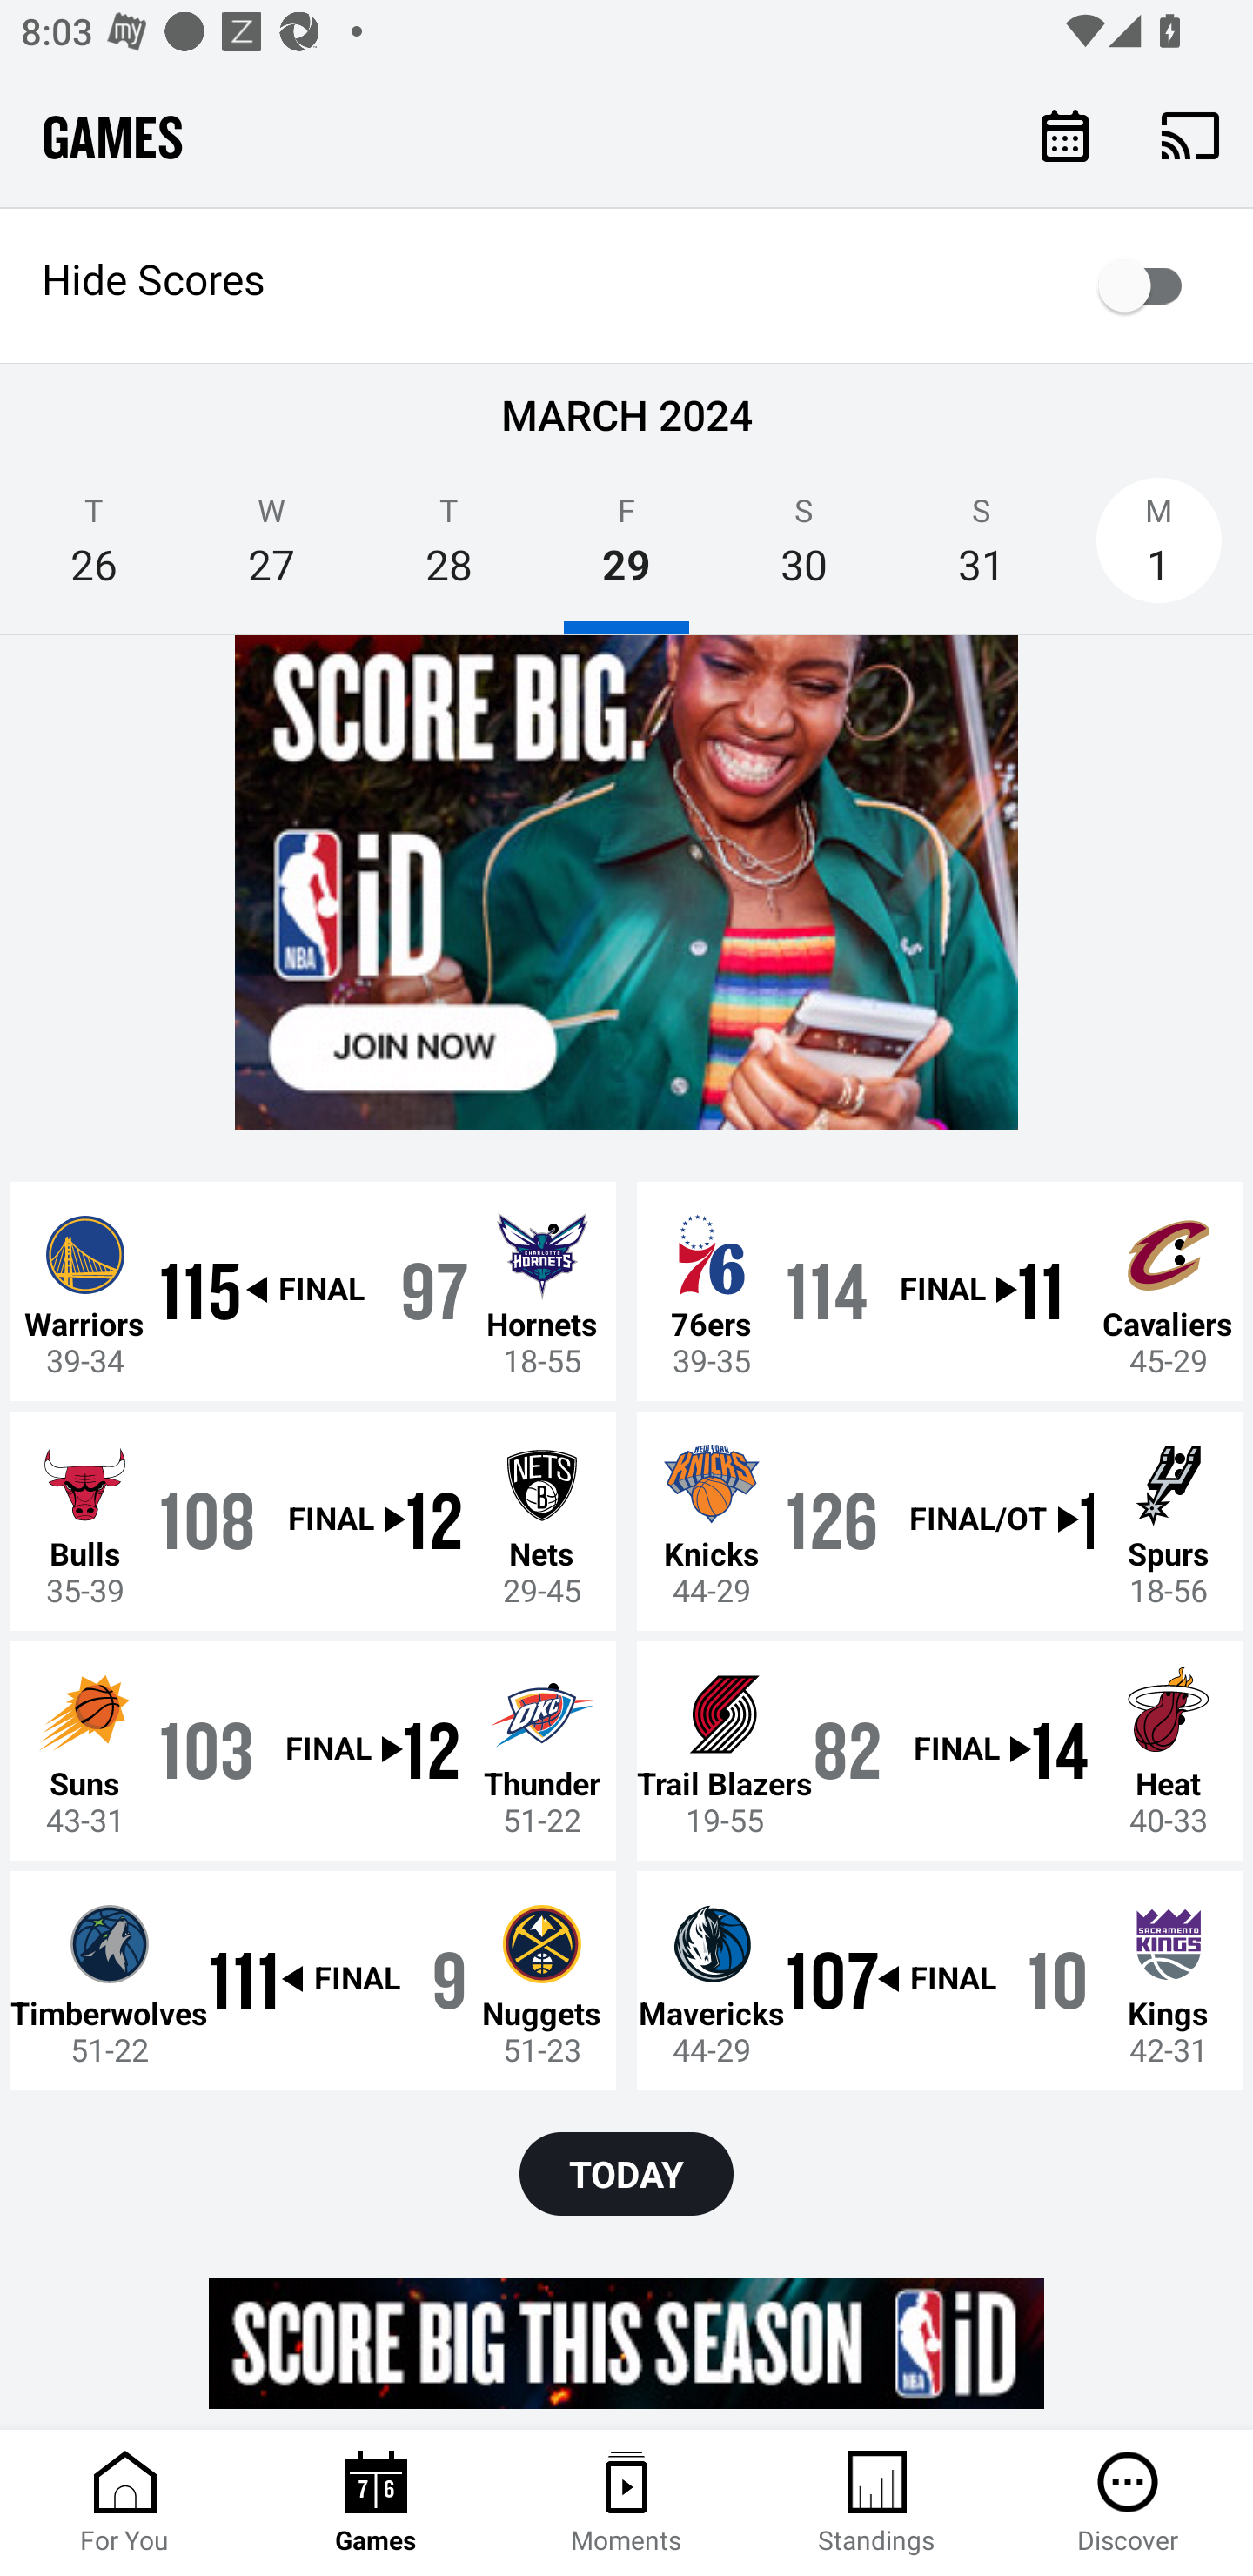 The height and width of the screenshot is (2576, 1253). What do you see at coordinates (94, 550) in the screenshot?
I see `T 26` at bounding box center [94, 550].